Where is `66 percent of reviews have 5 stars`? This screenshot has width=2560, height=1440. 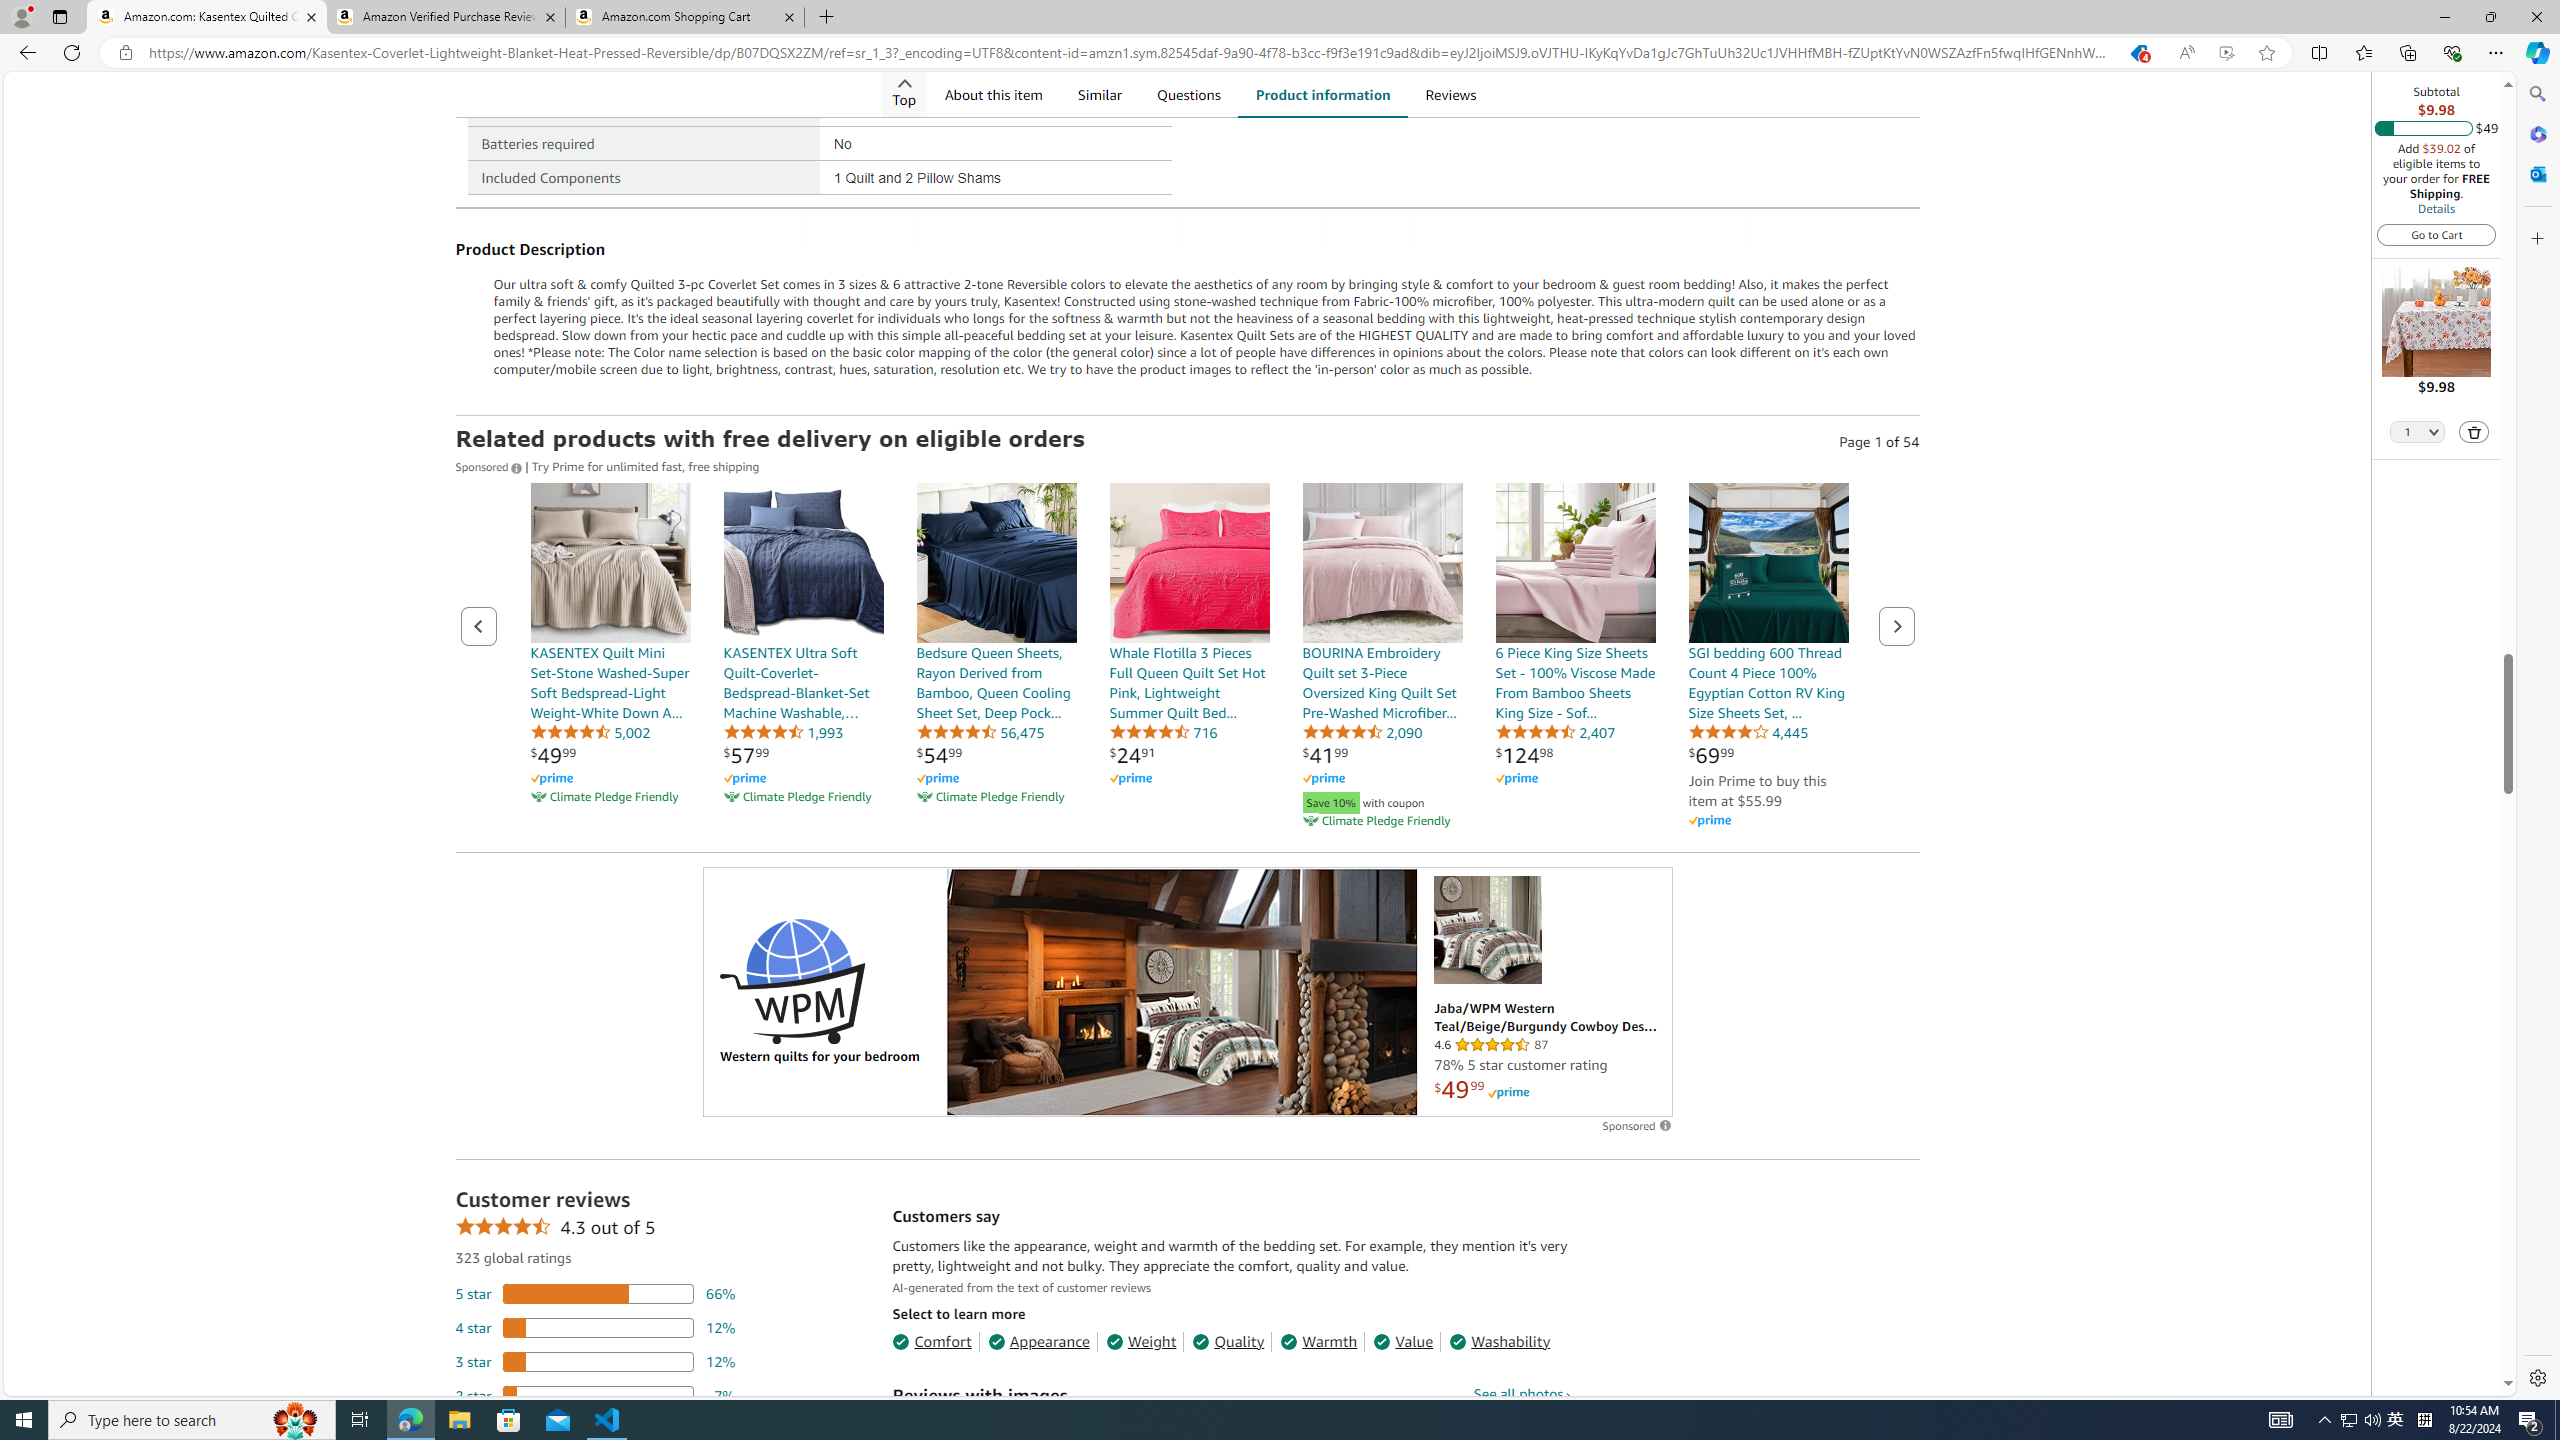 66 percent of reviews have 5 stars is located at coordinates (596, 1294).